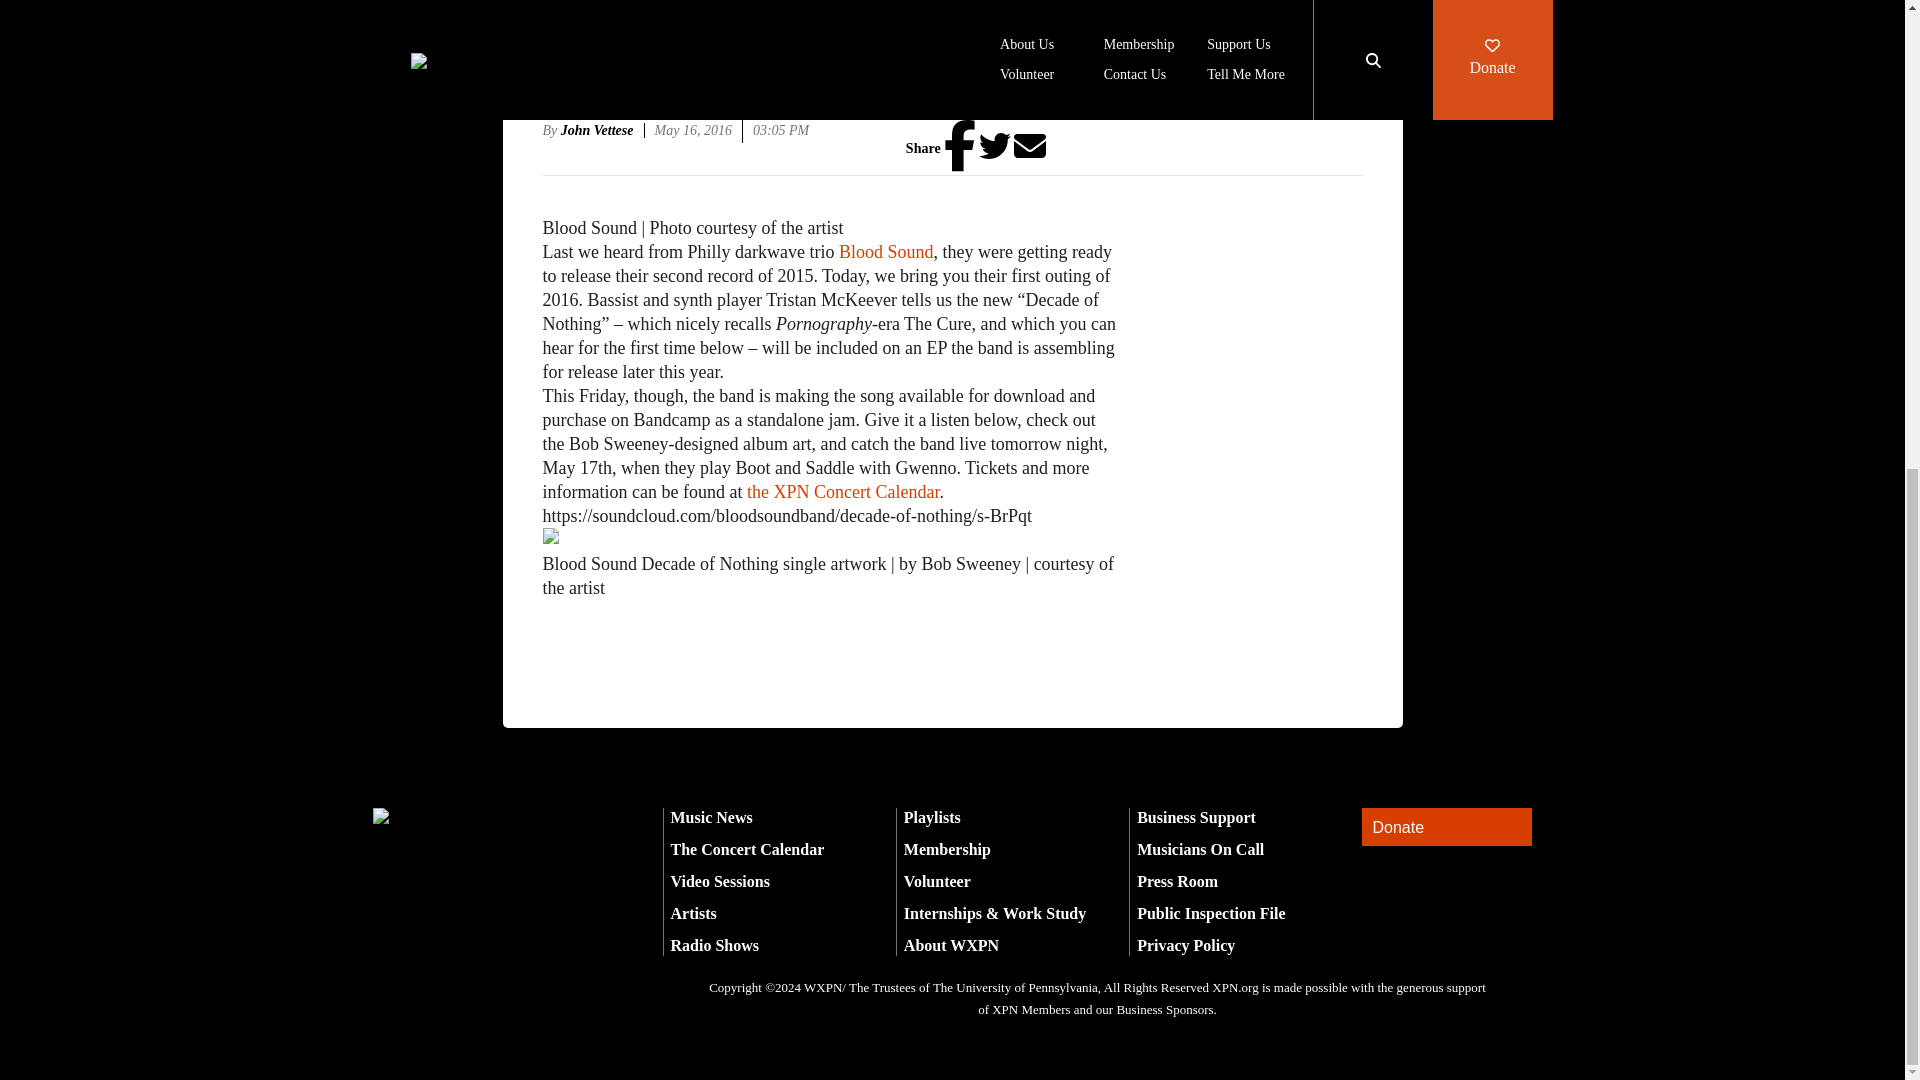 The width and height of the screenshot is (1920, 1080). What do you see at coordinates (602, 130) in the screenshot?
I see `John Vettese` at bounding box center [602, 130].